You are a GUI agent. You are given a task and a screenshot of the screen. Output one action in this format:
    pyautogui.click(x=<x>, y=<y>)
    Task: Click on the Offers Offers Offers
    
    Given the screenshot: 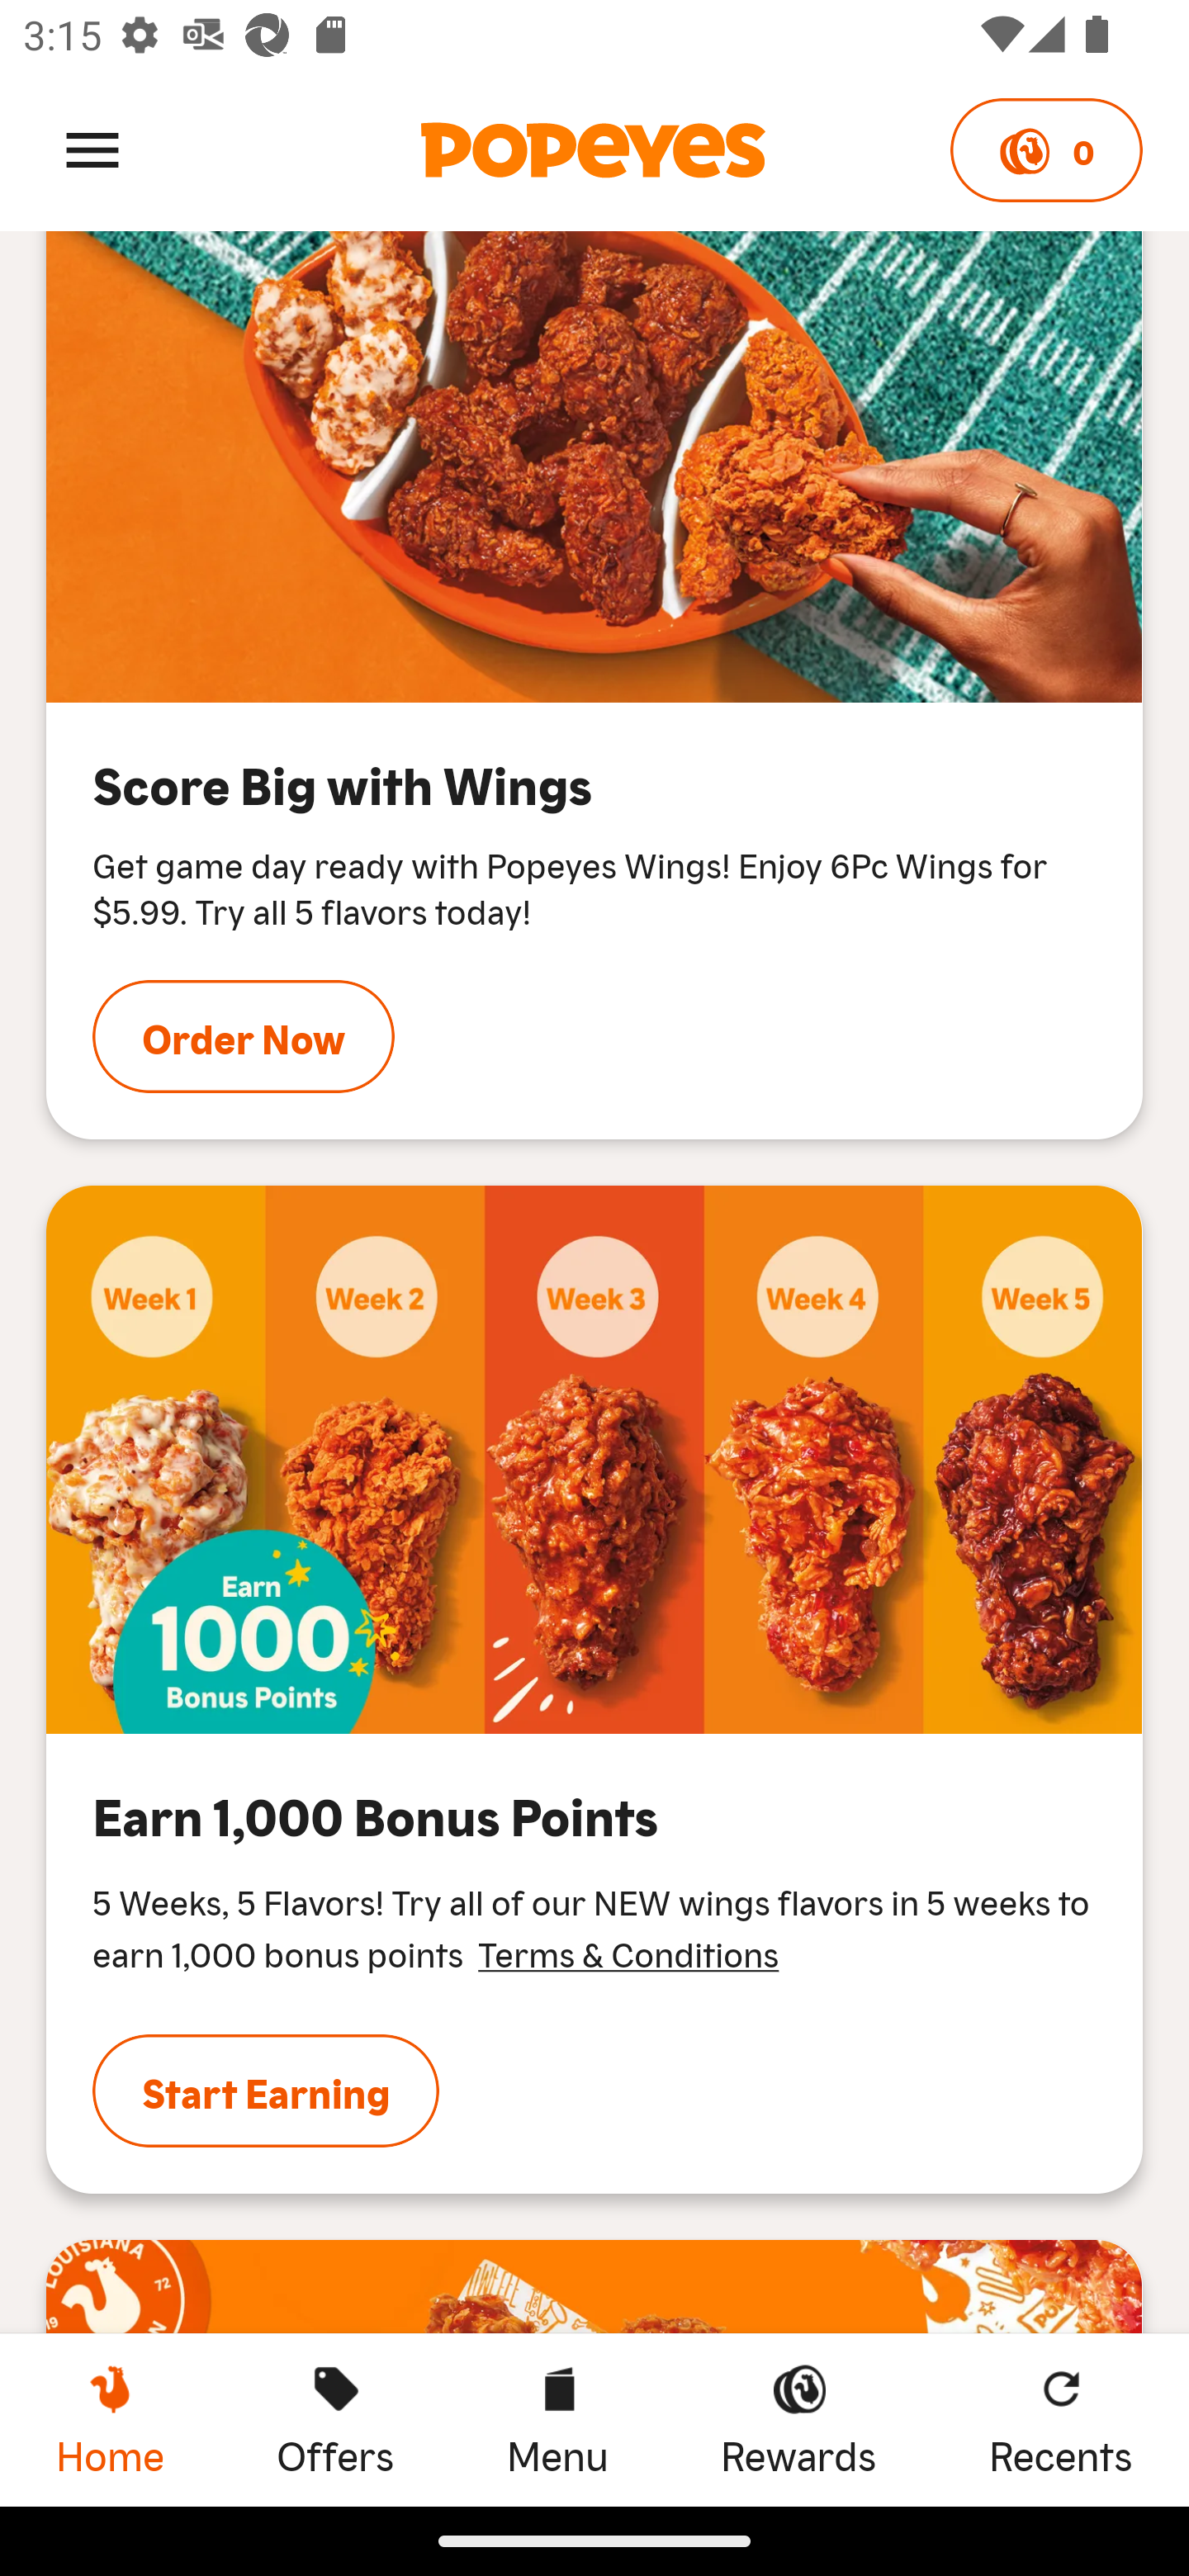 What is the action you would take?
    pyautogui.click(x=335, y=2419)
    